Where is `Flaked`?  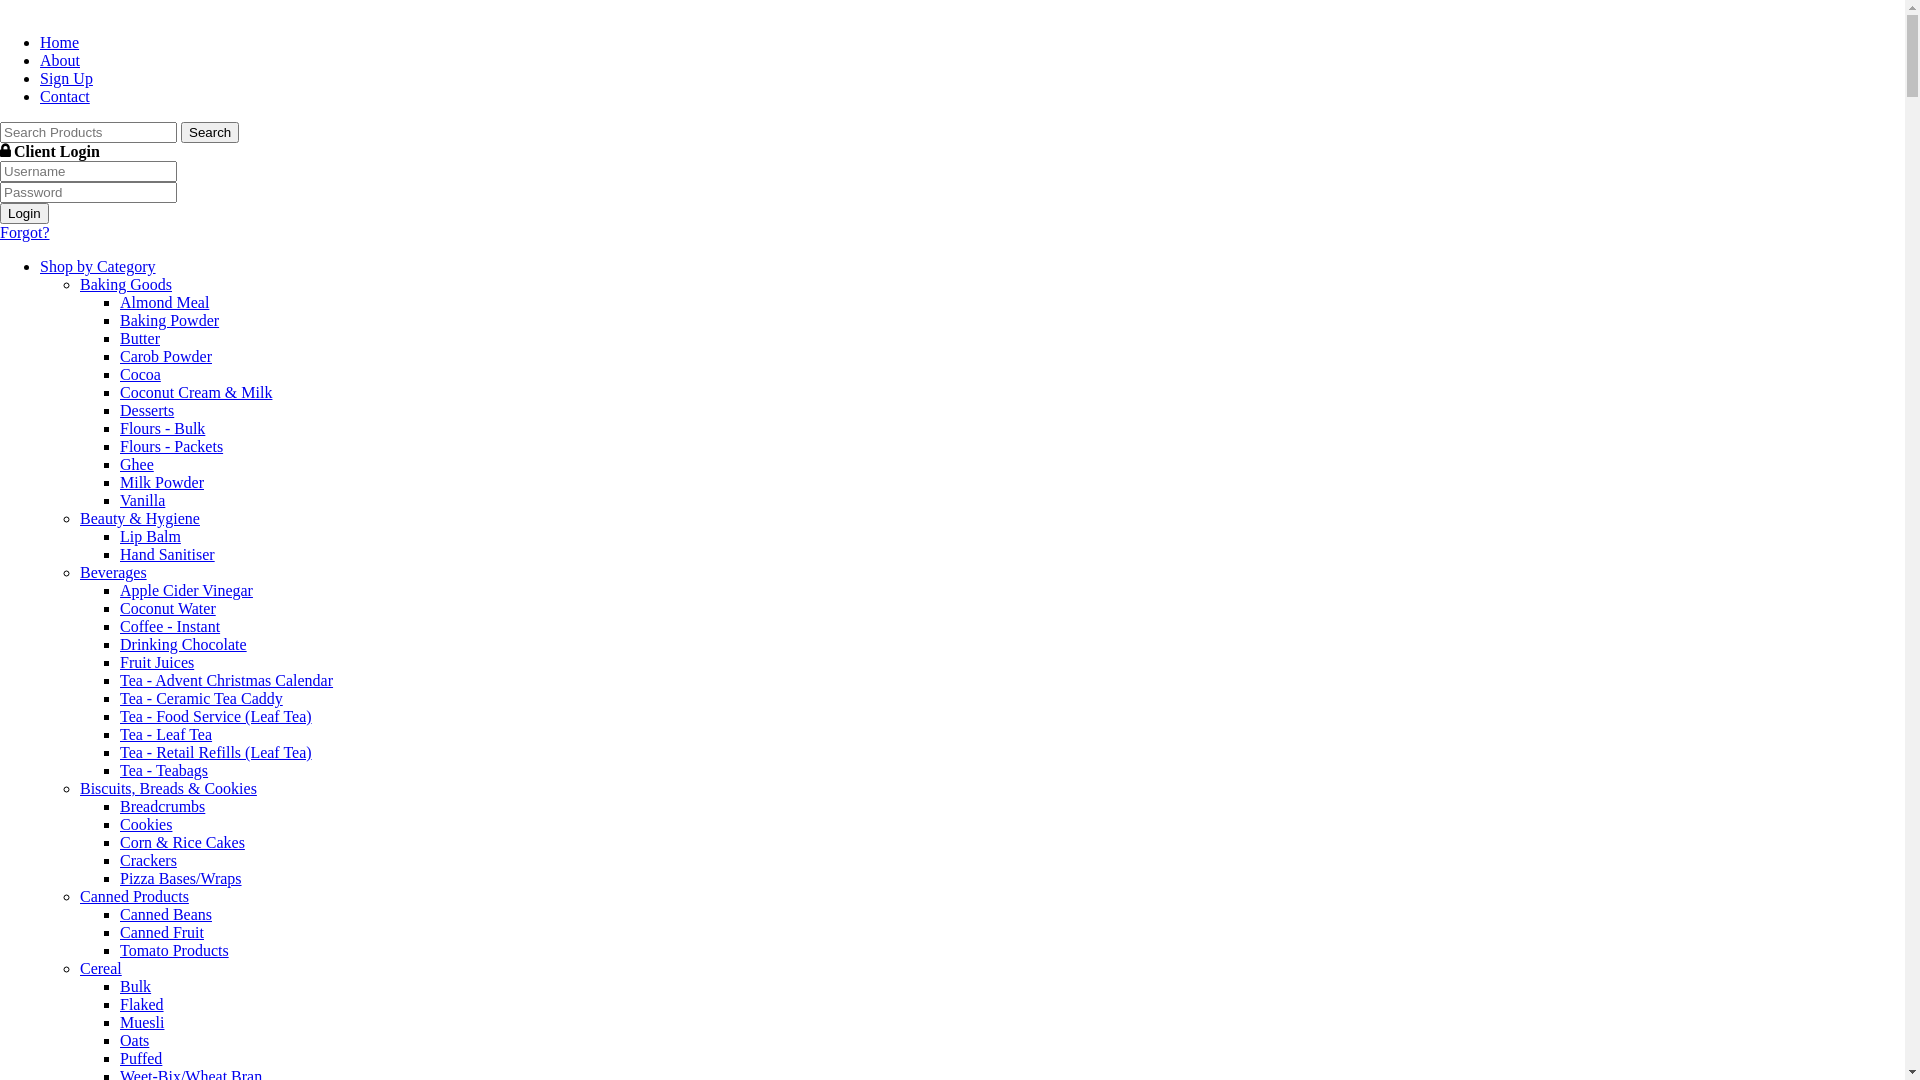 Flaked is located at coordinates (142, 1004).